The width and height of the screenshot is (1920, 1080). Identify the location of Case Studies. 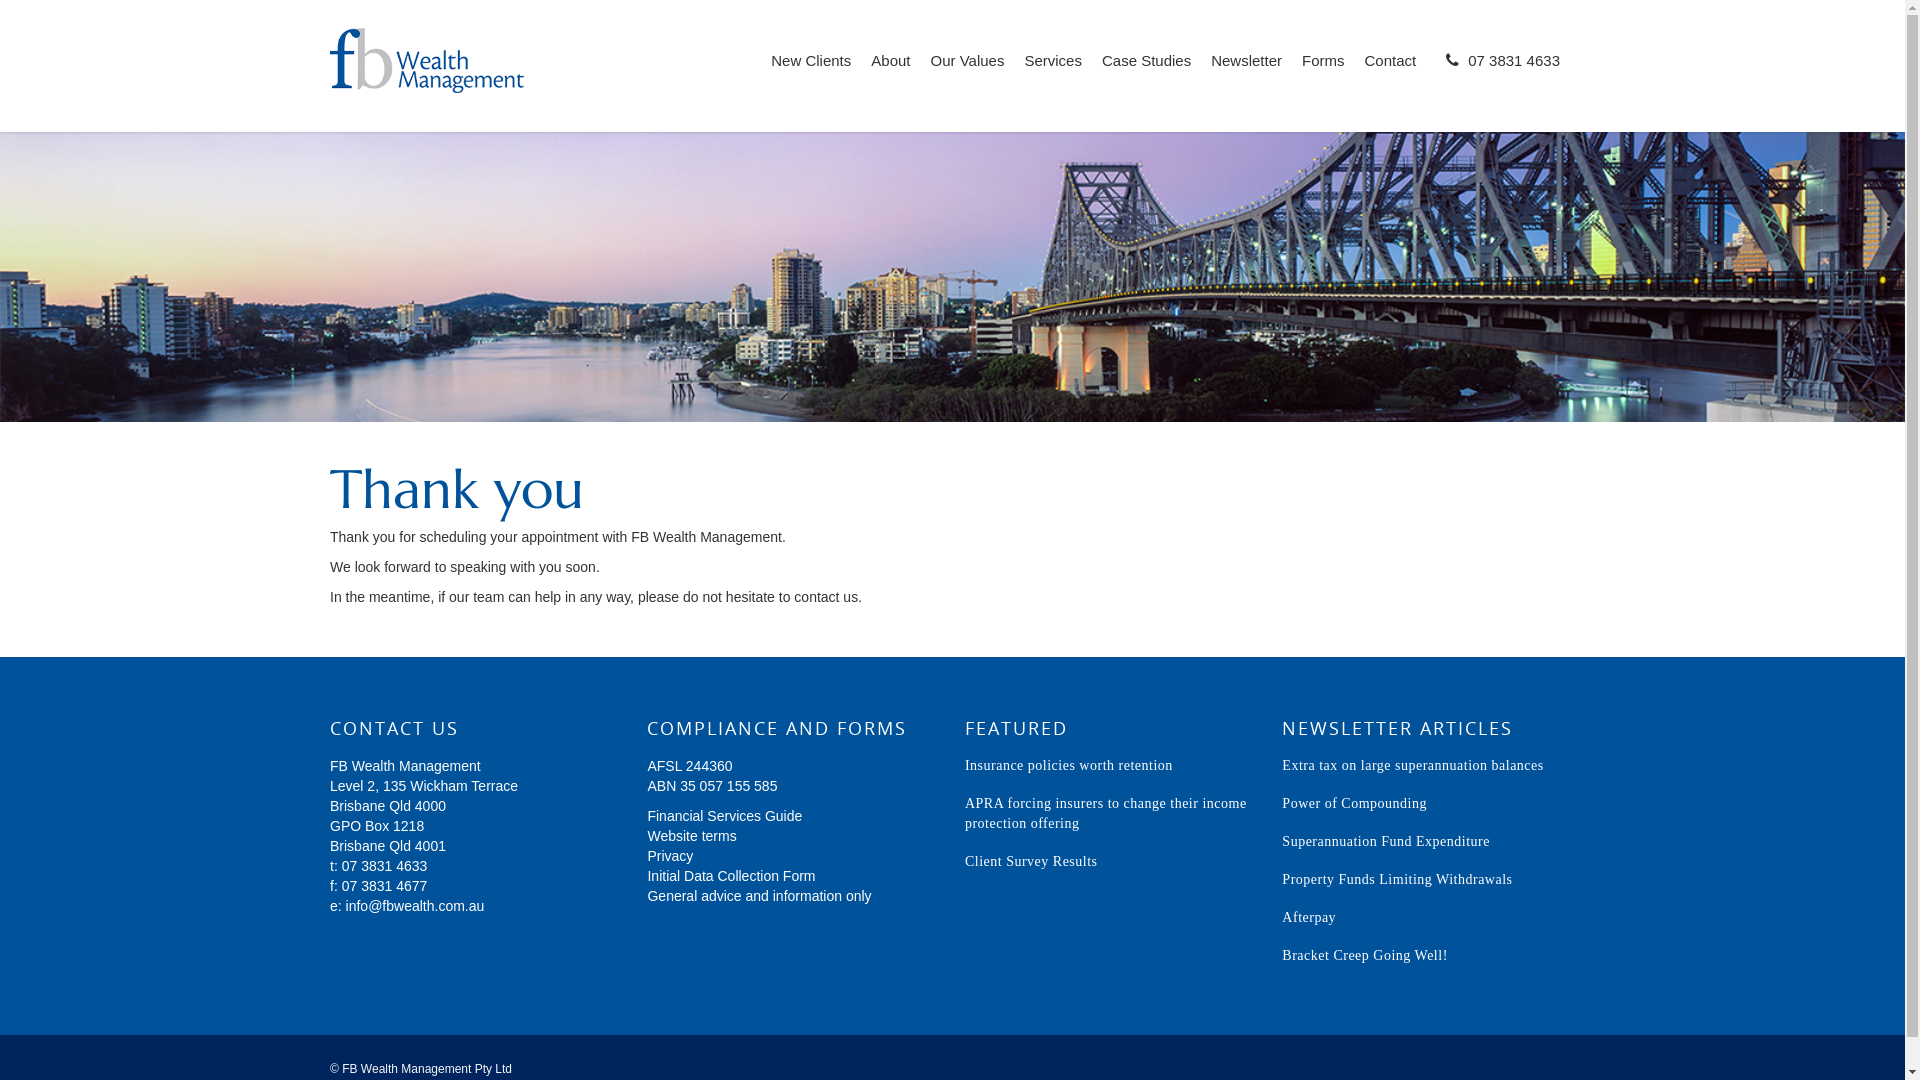
(1146, 74).